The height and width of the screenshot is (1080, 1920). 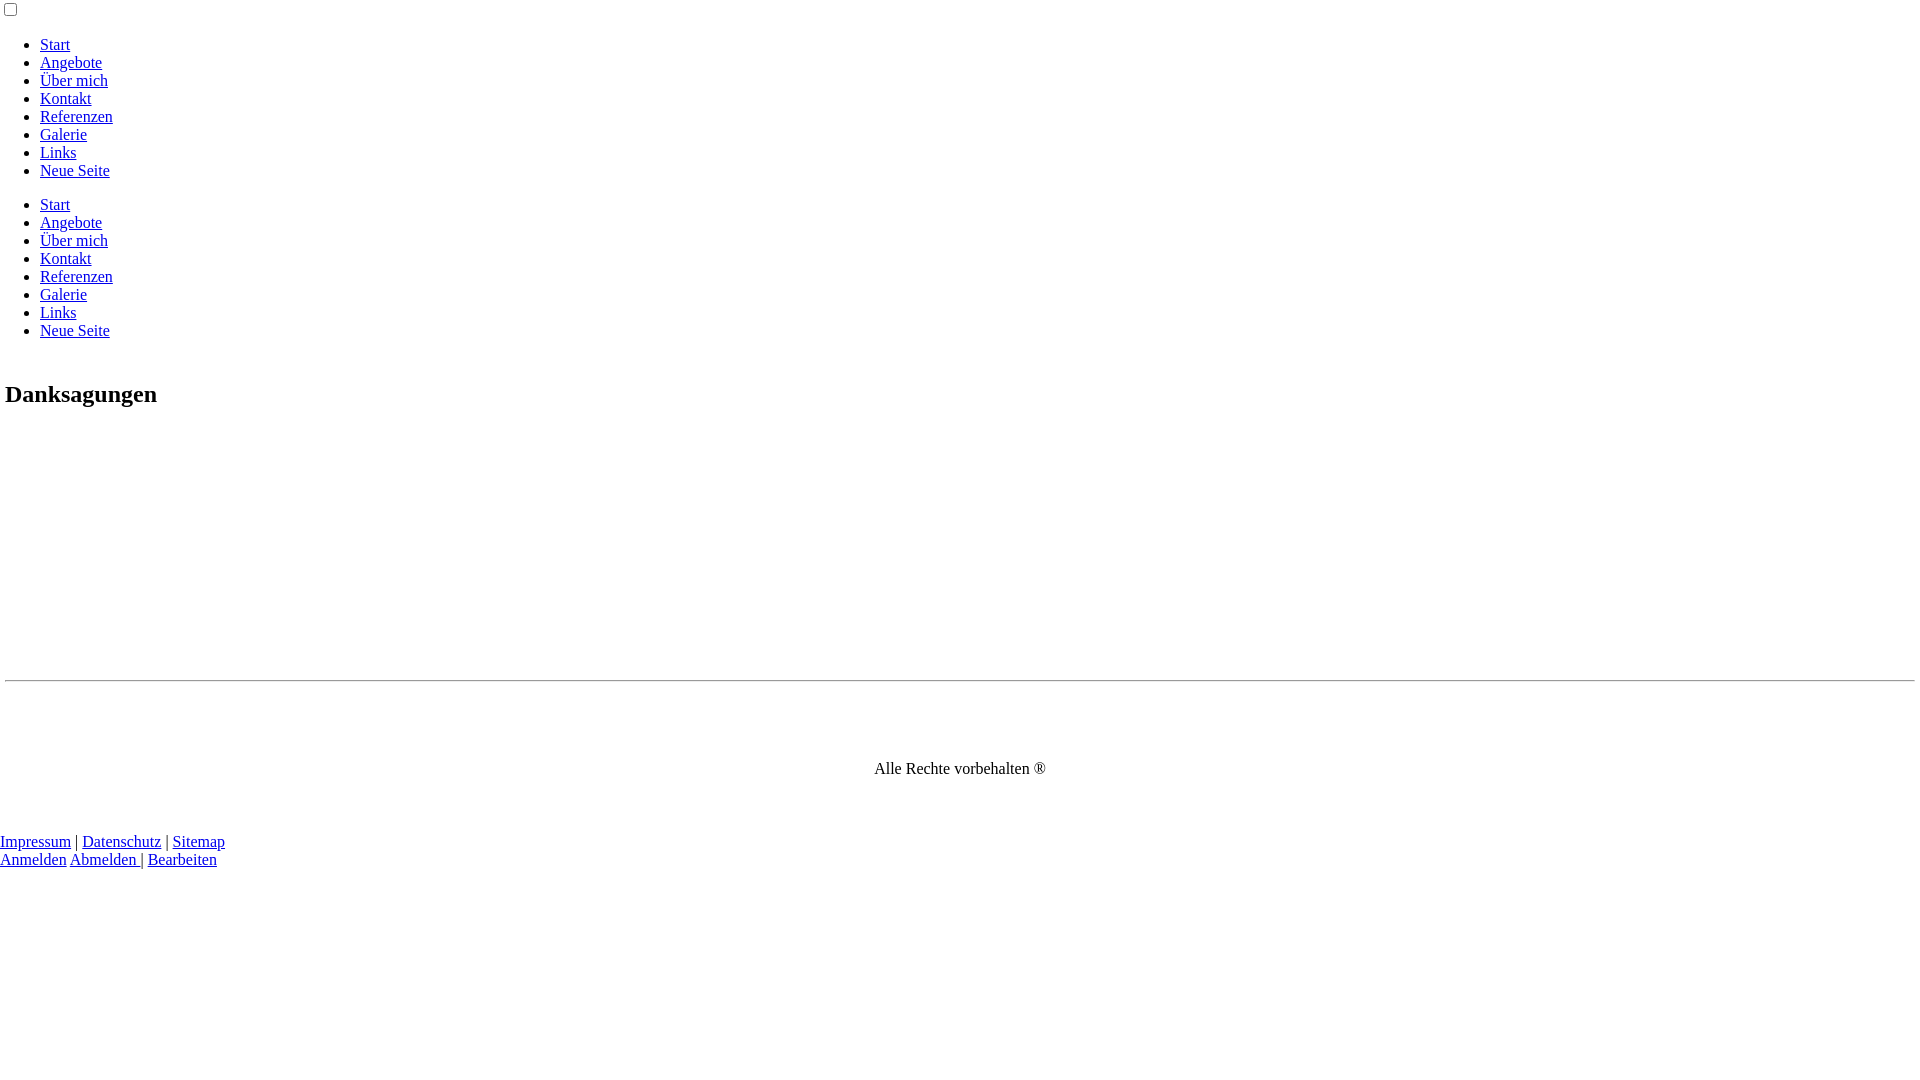 I want to click on Referenzen, so click(x=76, y=116).